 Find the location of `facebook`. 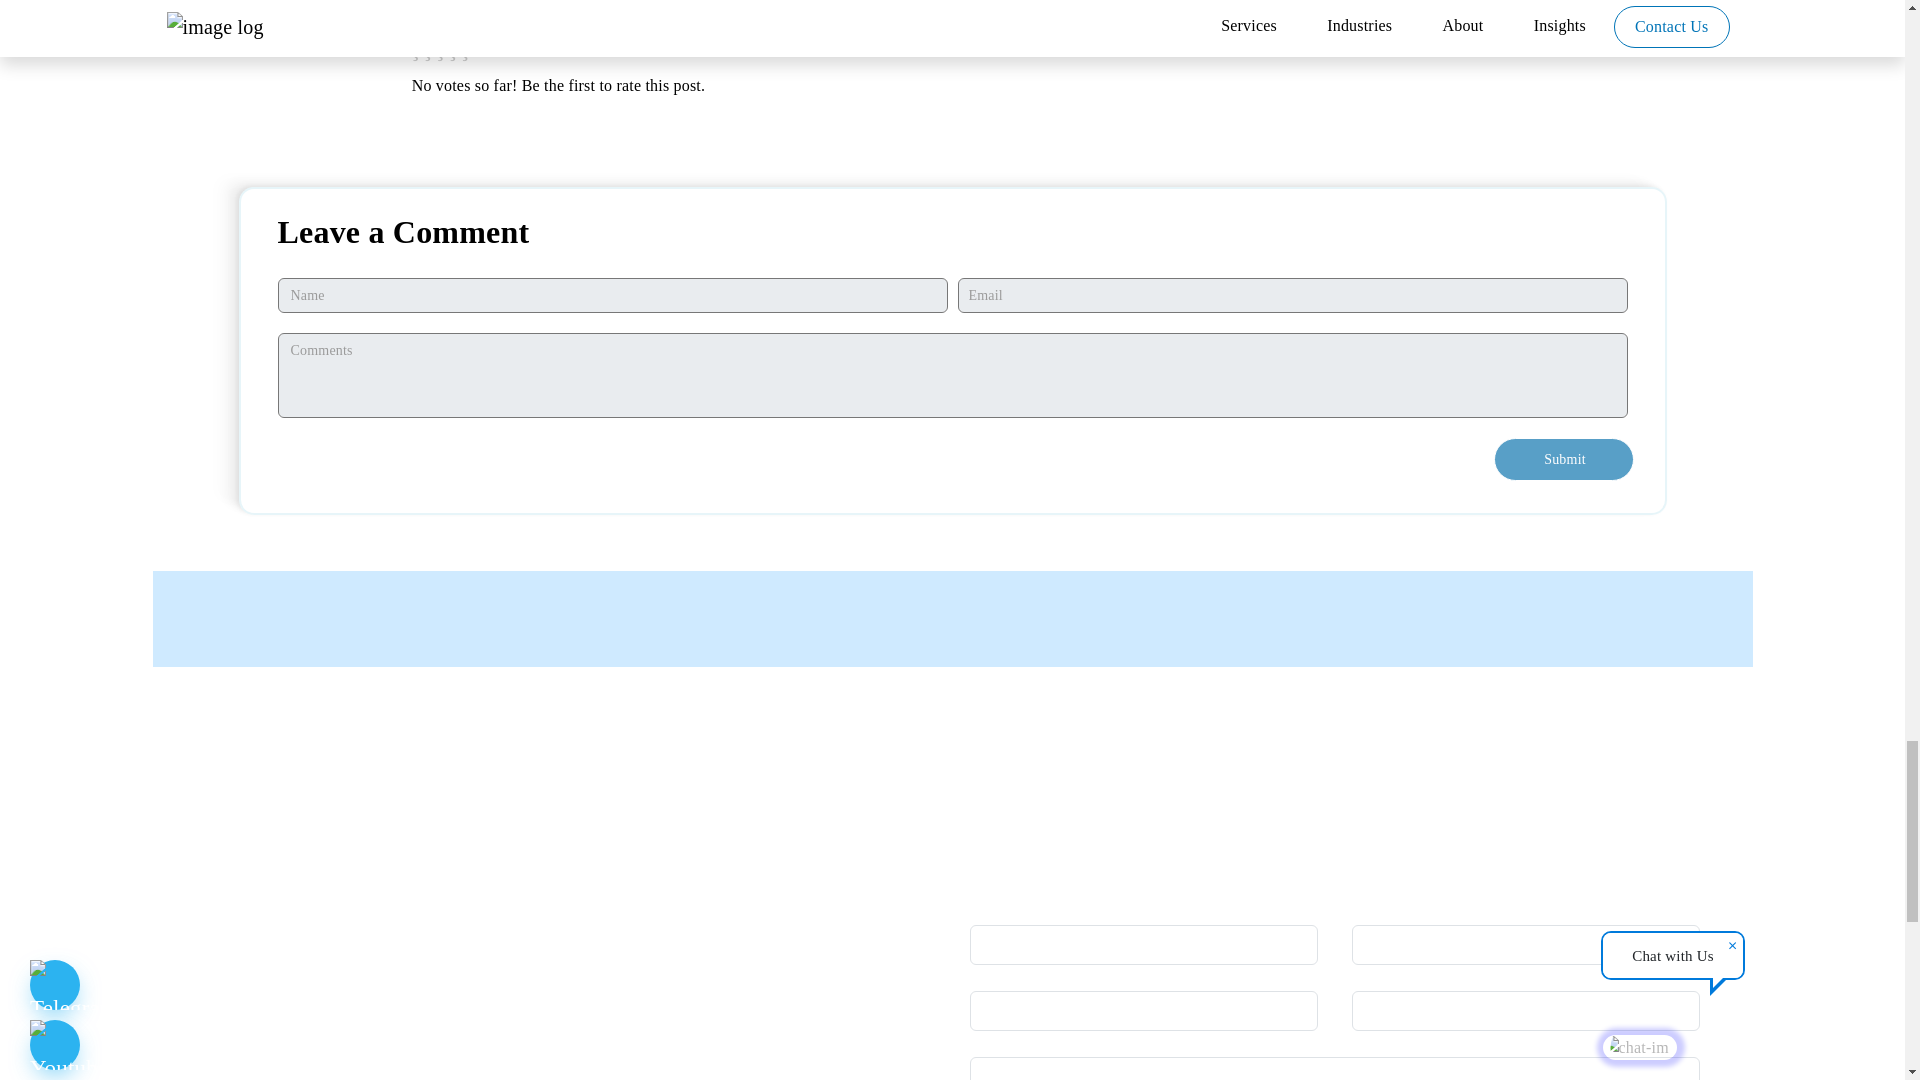

facebook is located at coordinates (1254, 6).